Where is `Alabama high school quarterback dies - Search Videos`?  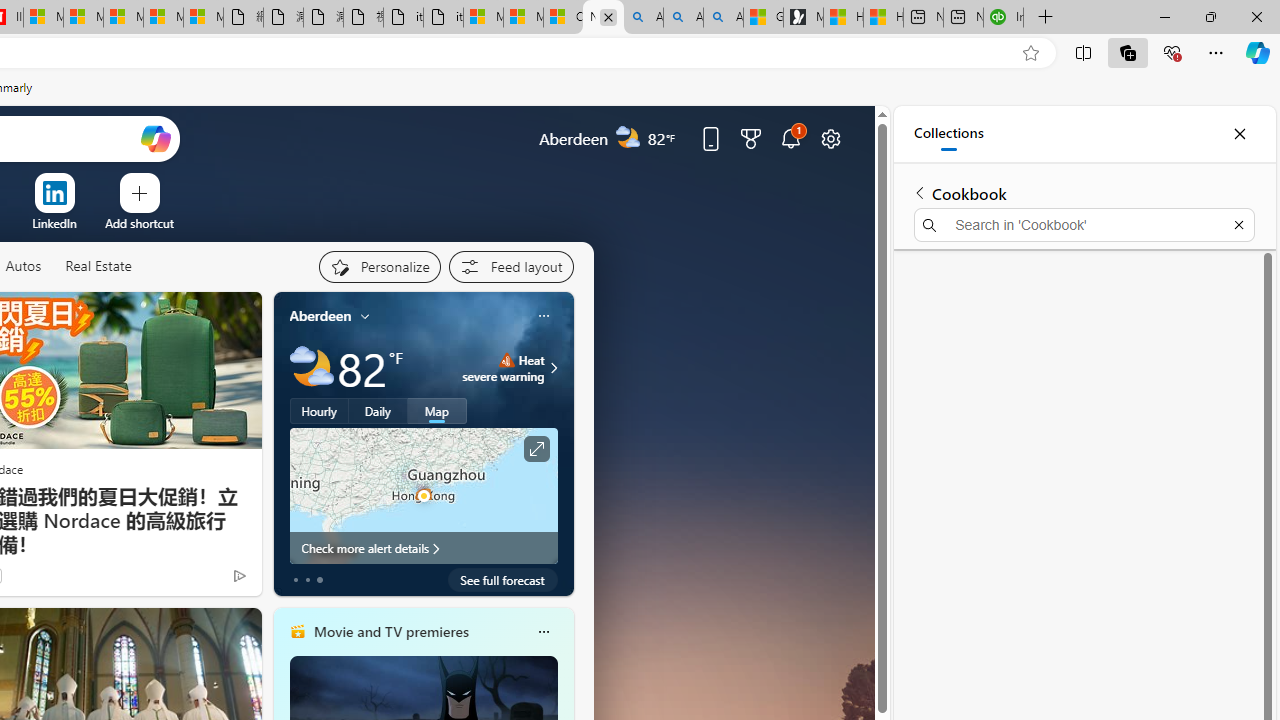 Alabama high school quarterback dies - Search Videos is located at coordinates (724, 18).